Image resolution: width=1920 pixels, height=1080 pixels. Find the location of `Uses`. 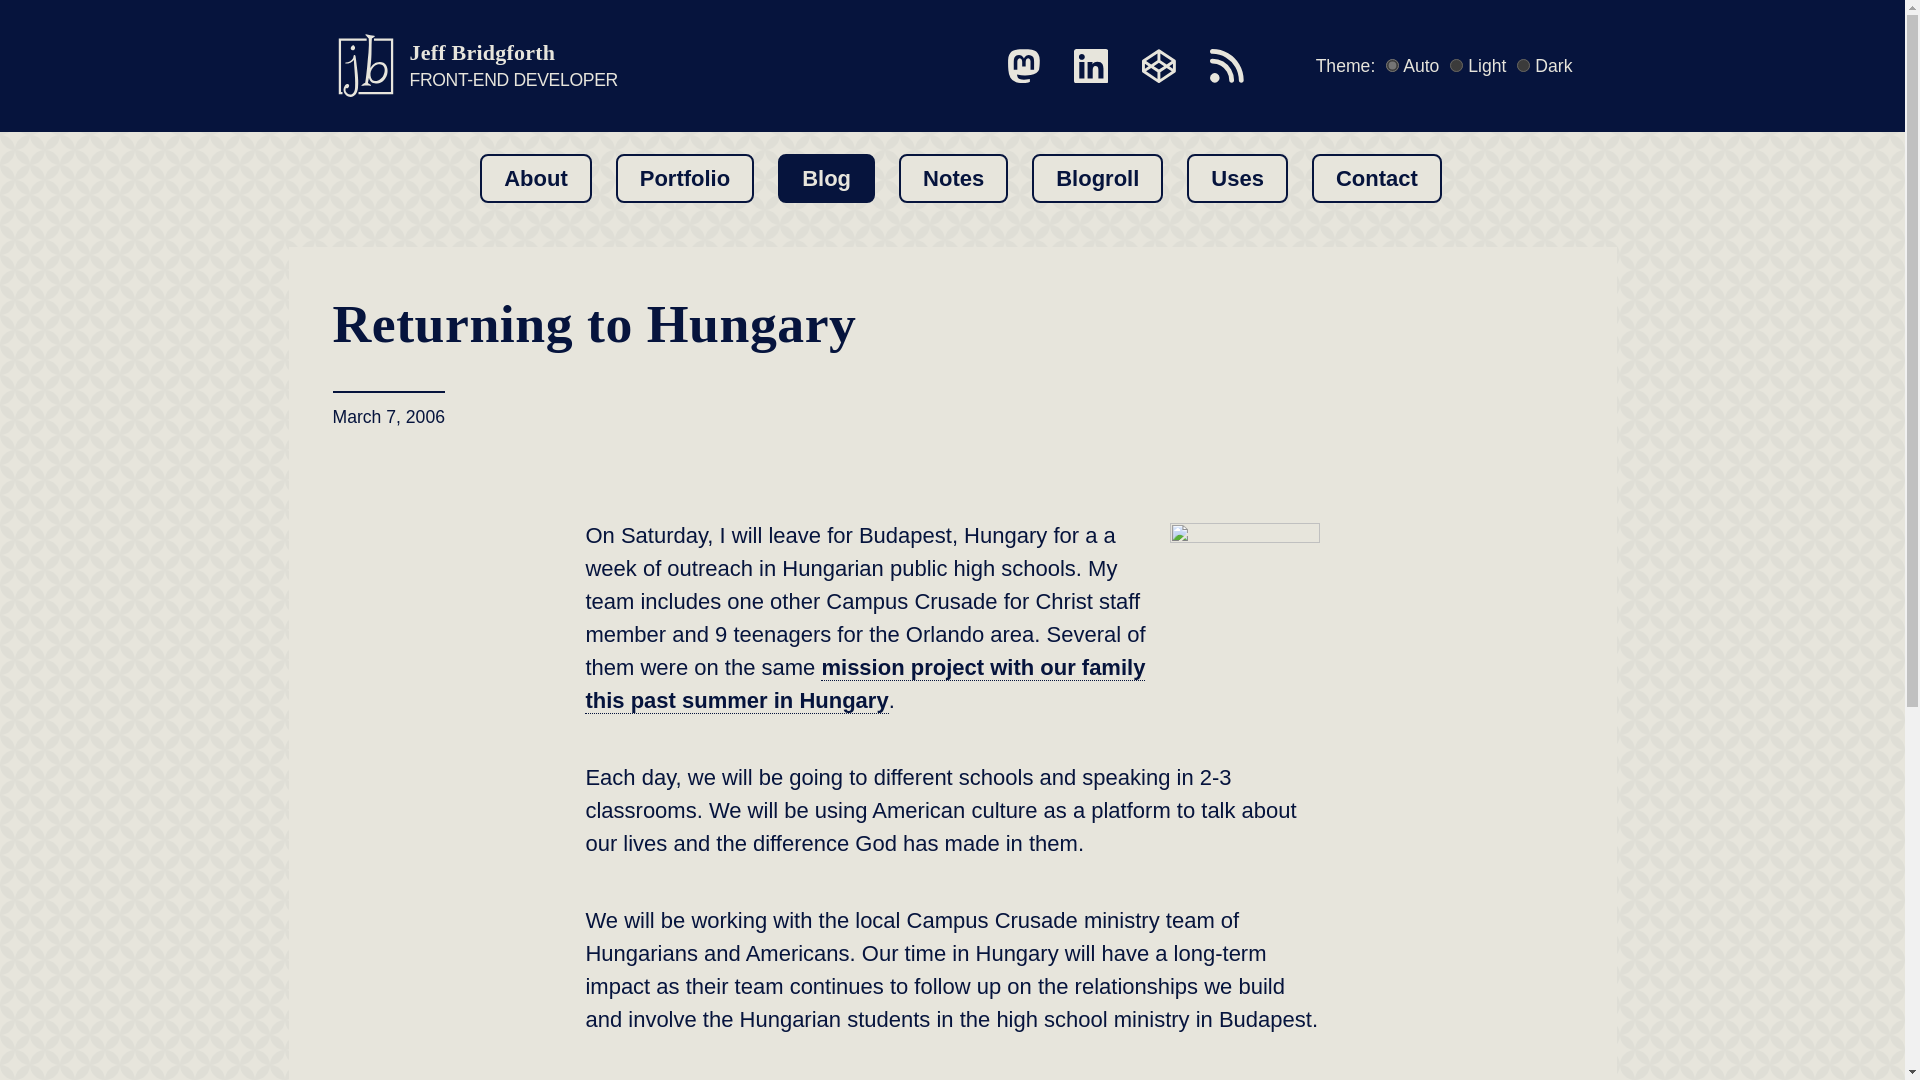

Uses is located at coordinates (1237, 178).